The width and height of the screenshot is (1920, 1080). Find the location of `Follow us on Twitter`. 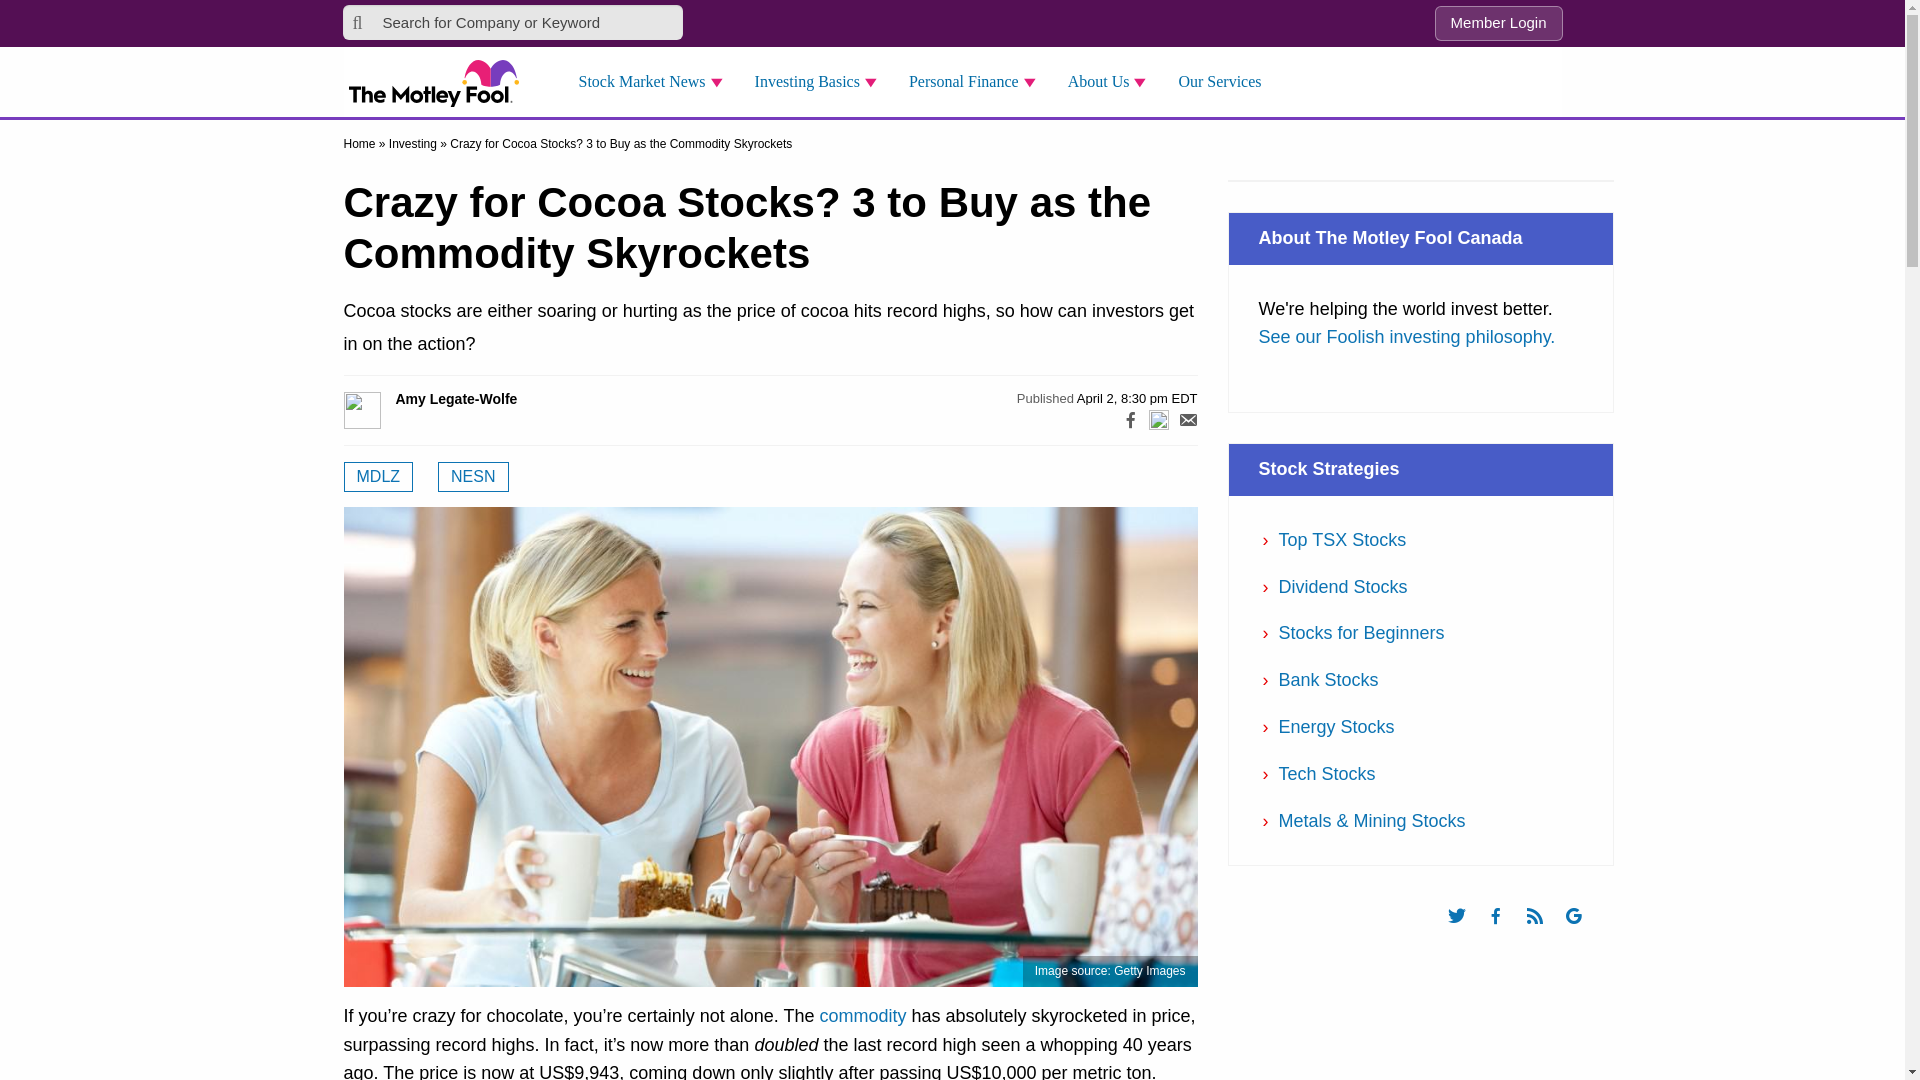

Follow us on Twitter is located at coordinates (1466, 933).